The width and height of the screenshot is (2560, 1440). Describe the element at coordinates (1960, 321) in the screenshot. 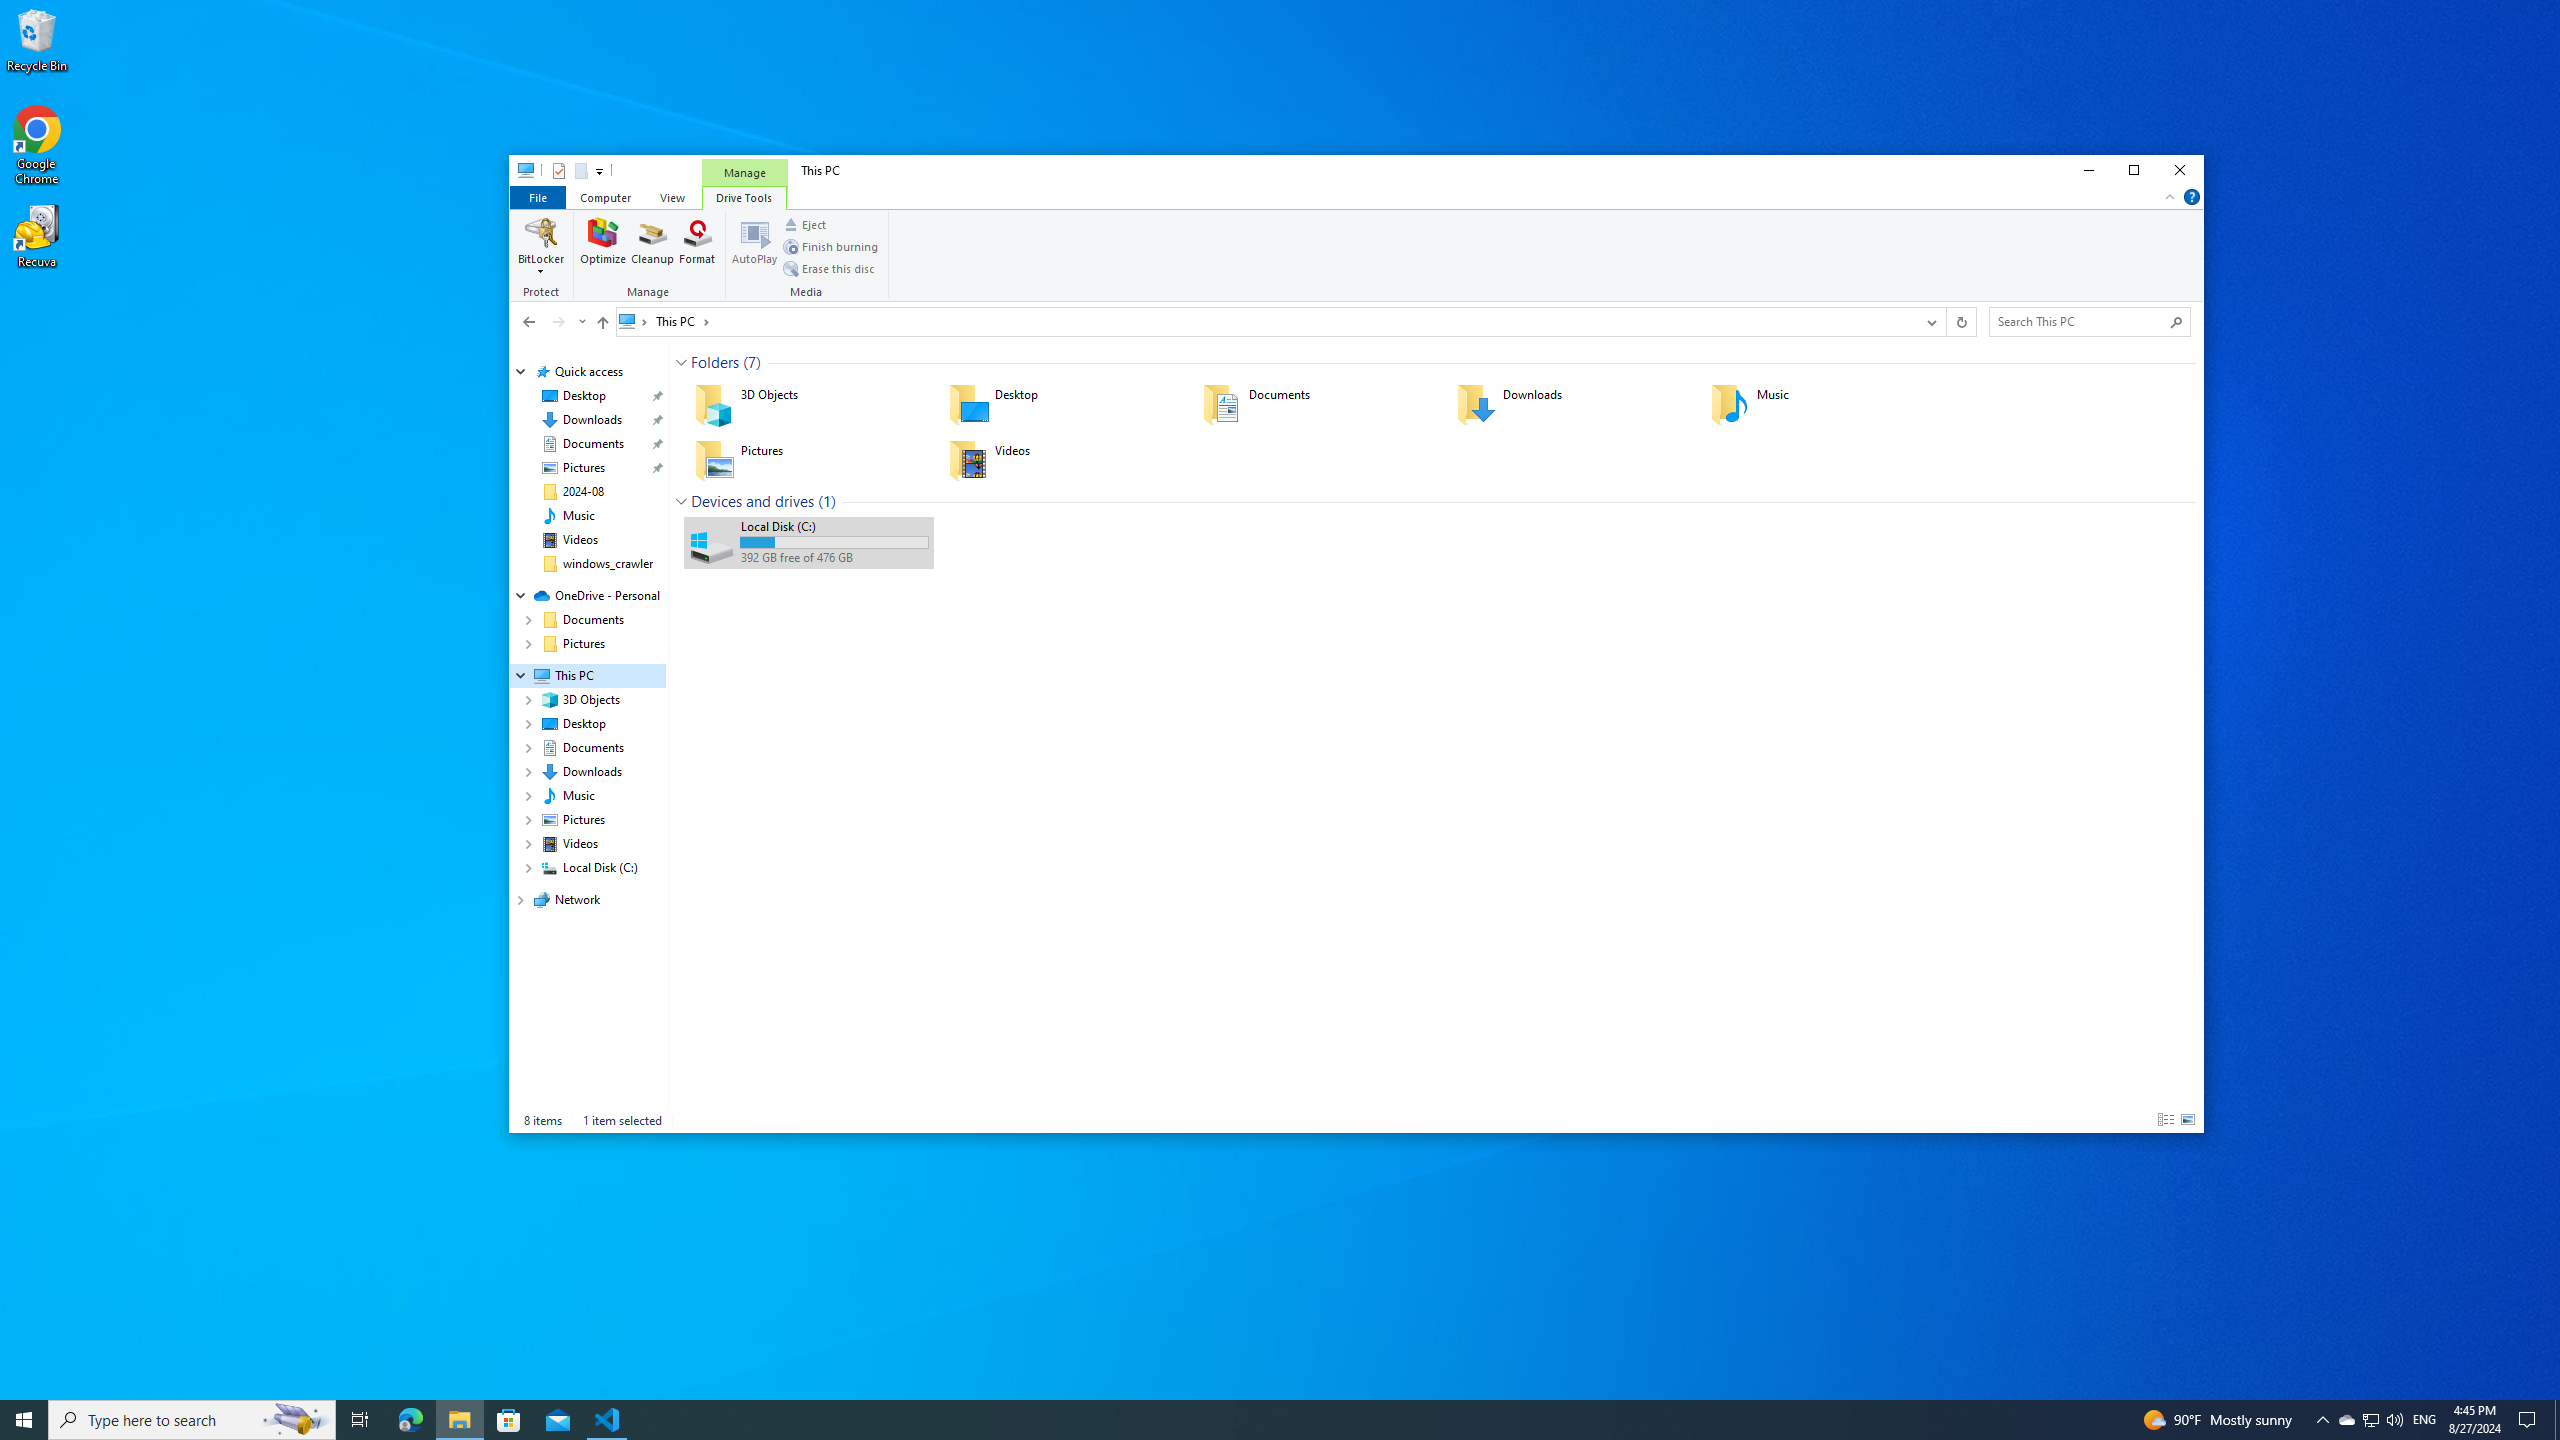

I see `Refresh "This PC" (F5)` at that location.